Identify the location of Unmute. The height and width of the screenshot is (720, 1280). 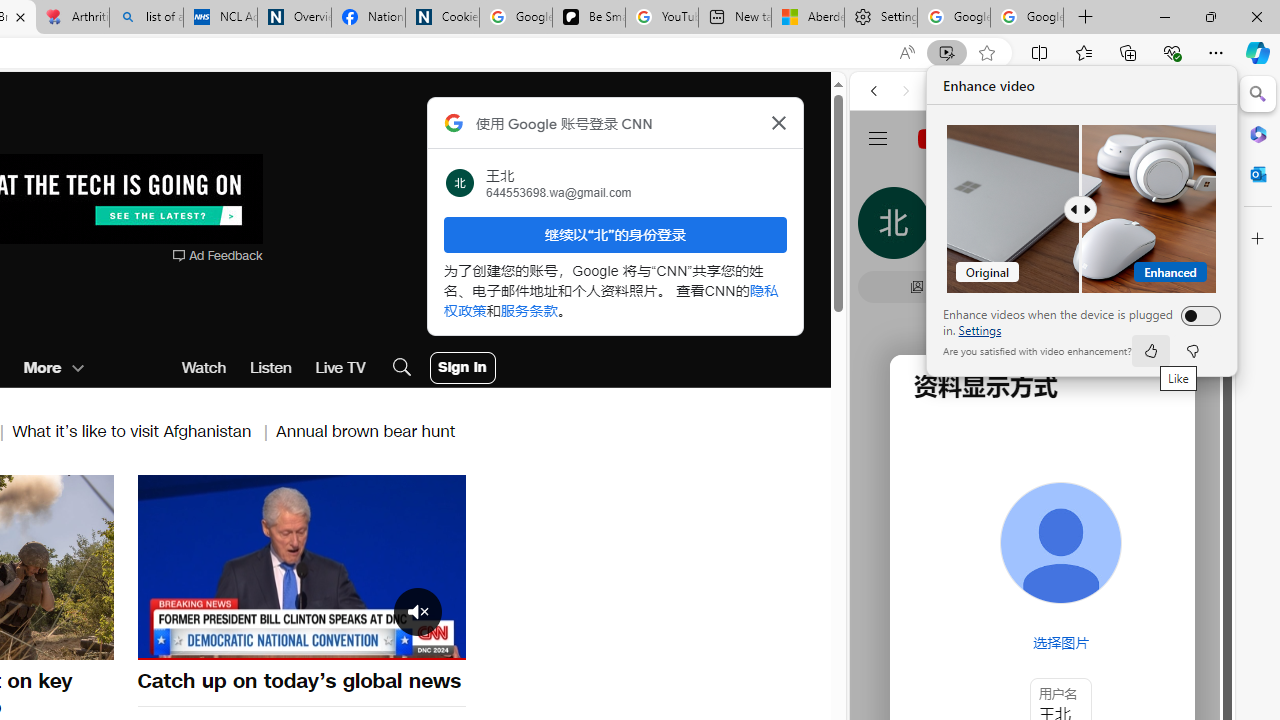
(164, 642).